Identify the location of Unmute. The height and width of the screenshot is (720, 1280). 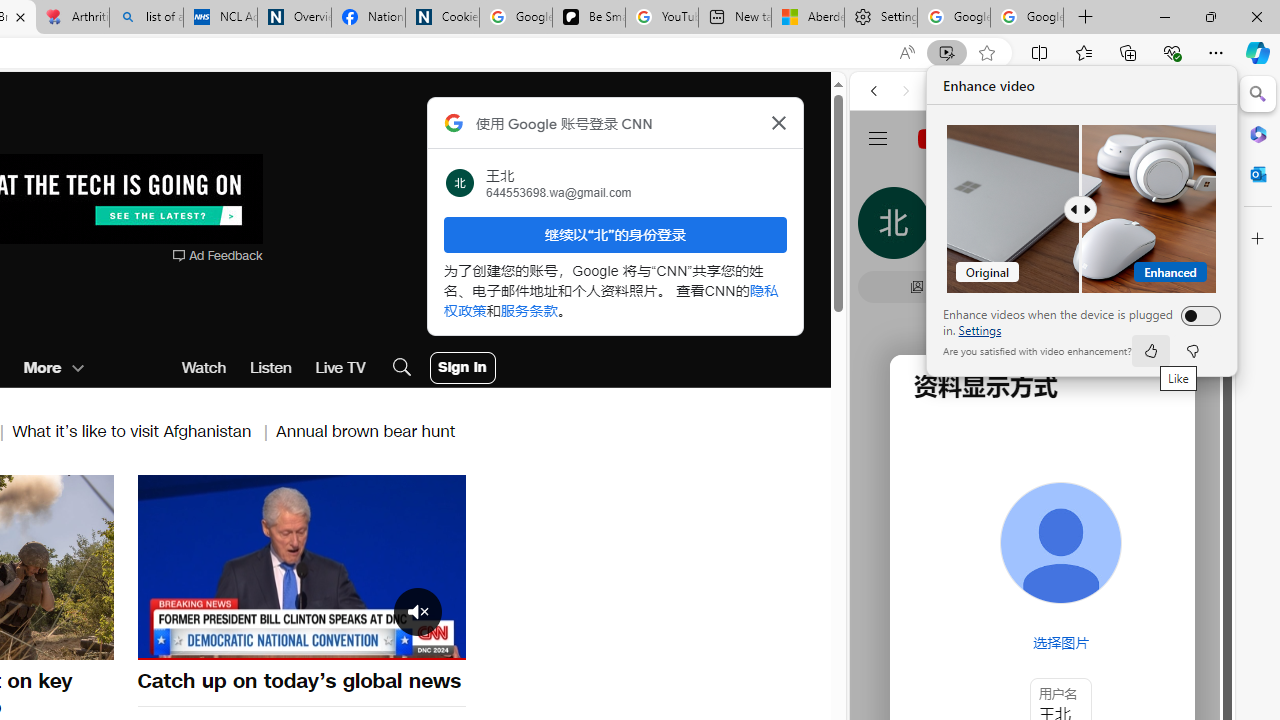
(164, 642).